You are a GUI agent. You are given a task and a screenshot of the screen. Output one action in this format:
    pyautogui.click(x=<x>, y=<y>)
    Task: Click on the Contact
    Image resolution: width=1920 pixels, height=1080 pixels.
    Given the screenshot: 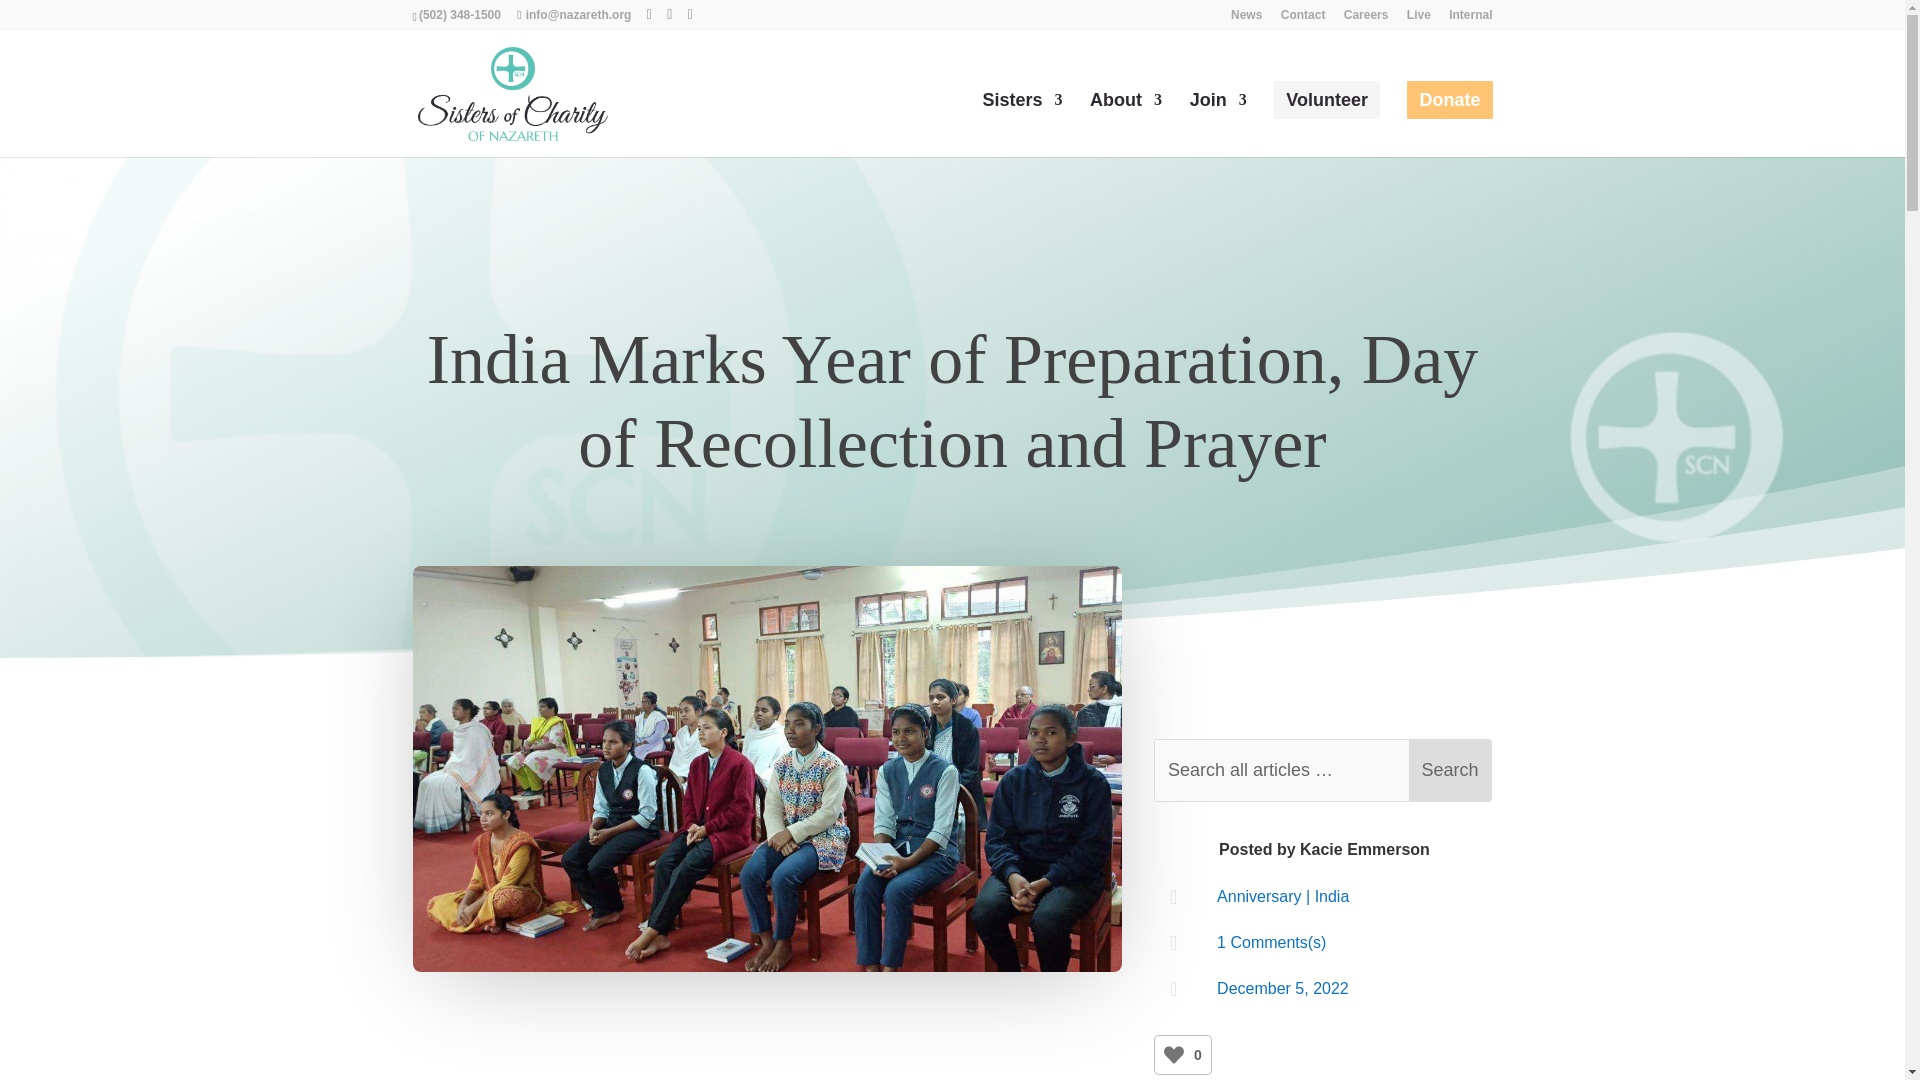 What is the action you would take?
    pyautogui.click(x=1303, y=19)
    